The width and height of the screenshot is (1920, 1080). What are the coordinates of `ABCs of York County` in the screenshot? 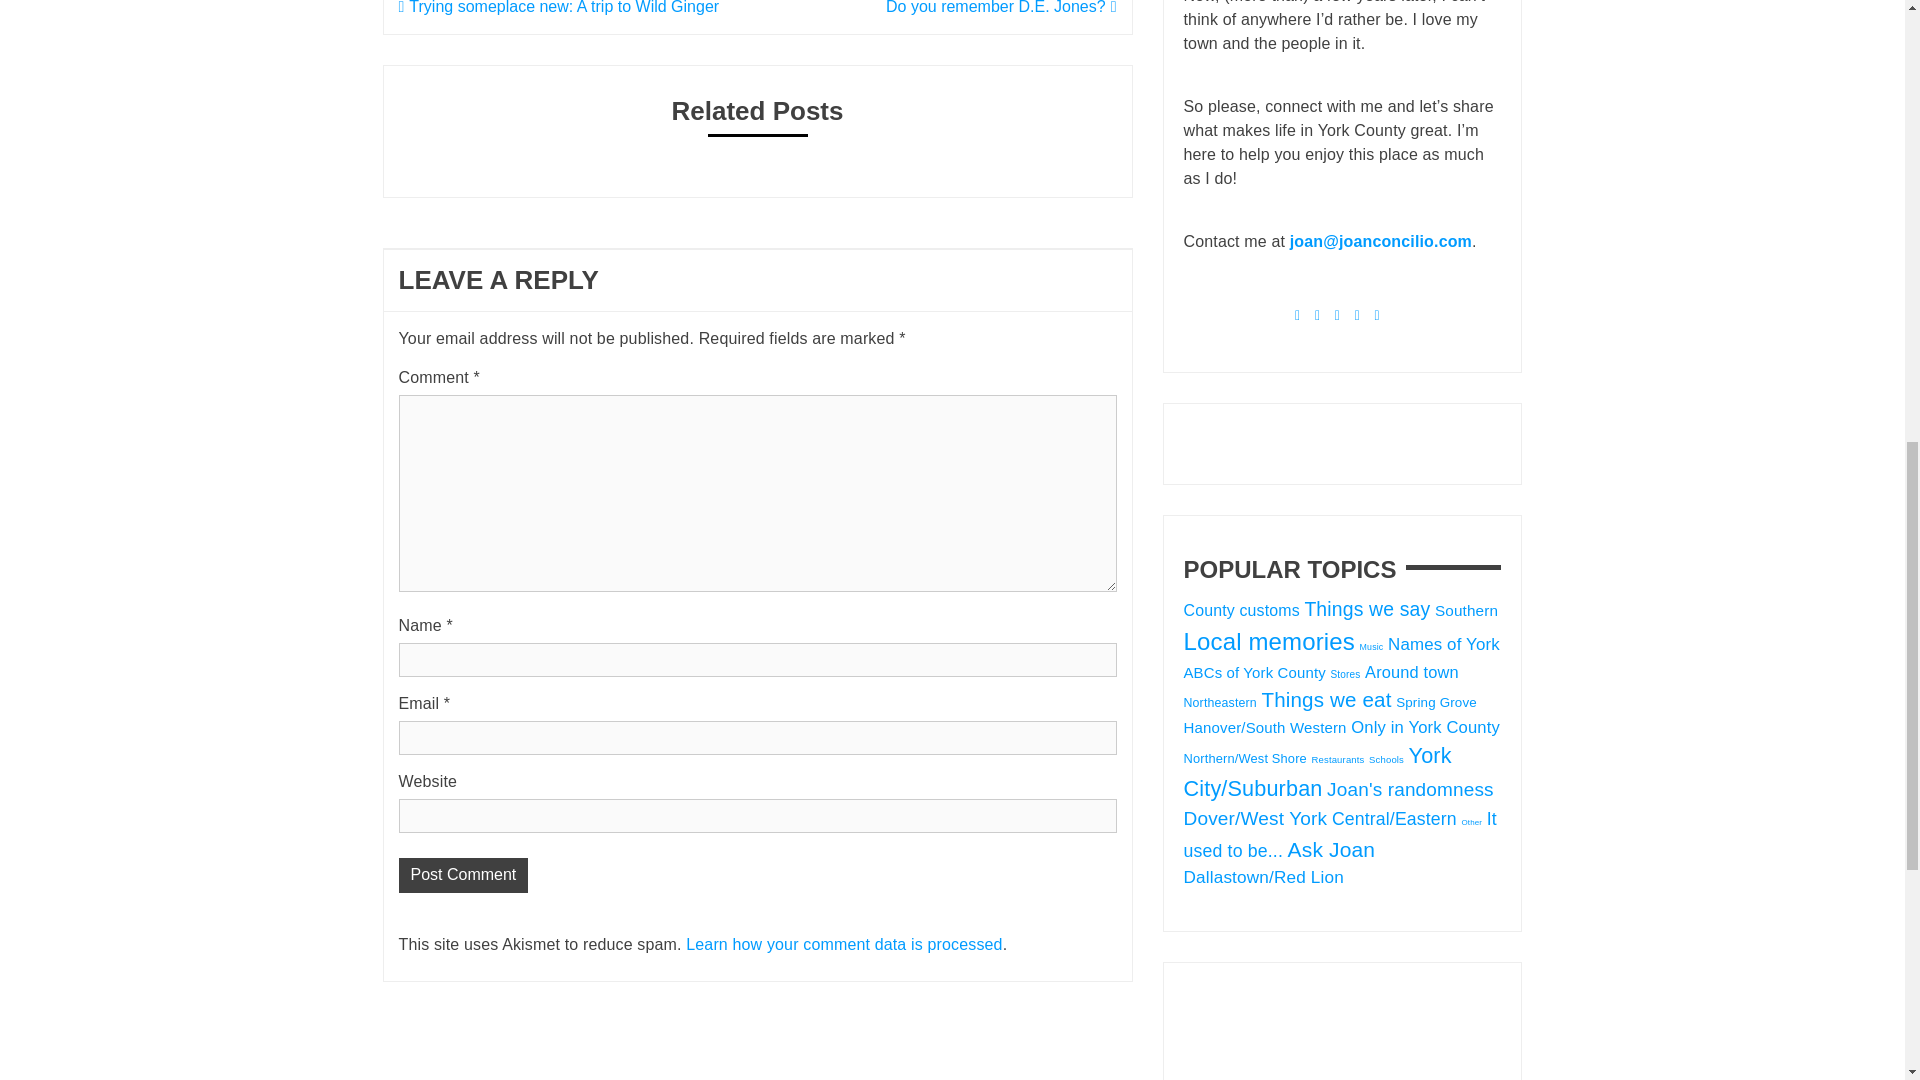 It's located at (1255, 672).